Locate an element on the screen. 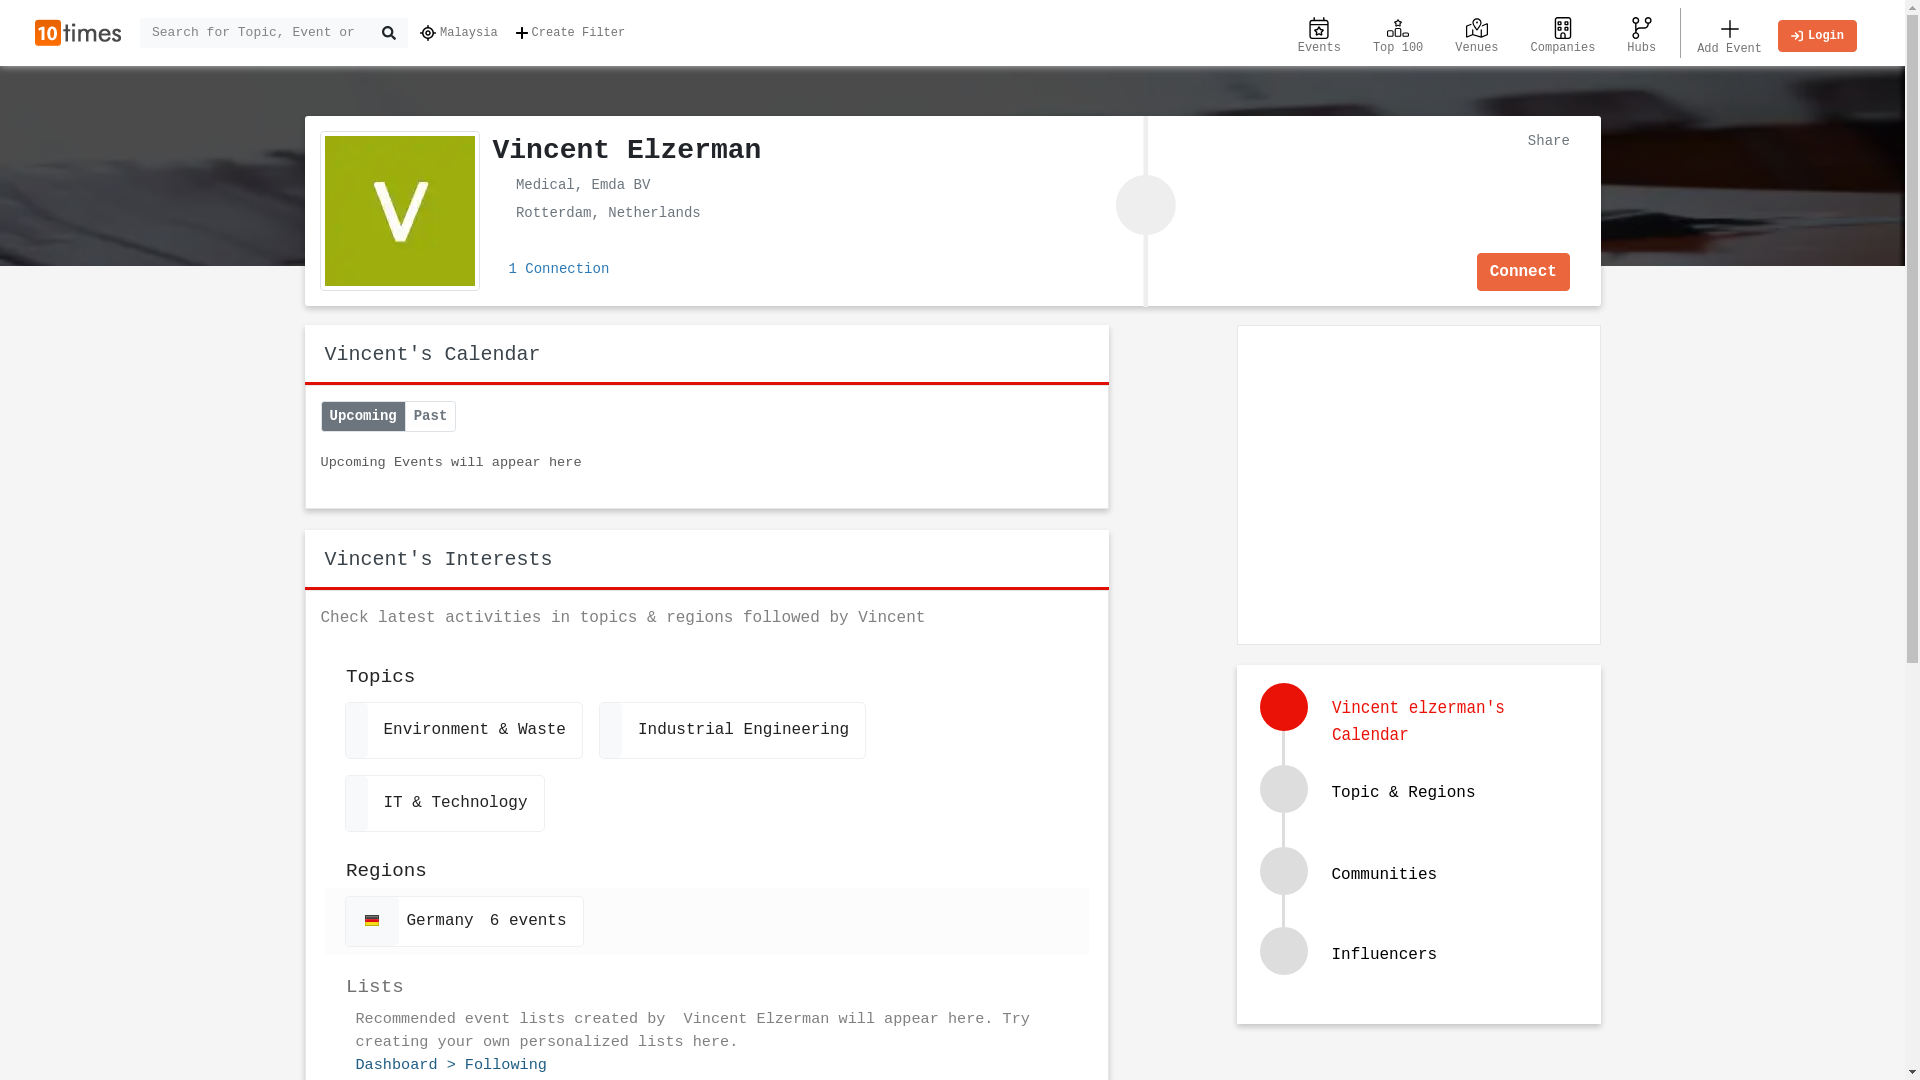  Influencers is located at coordinates (1422, 968).